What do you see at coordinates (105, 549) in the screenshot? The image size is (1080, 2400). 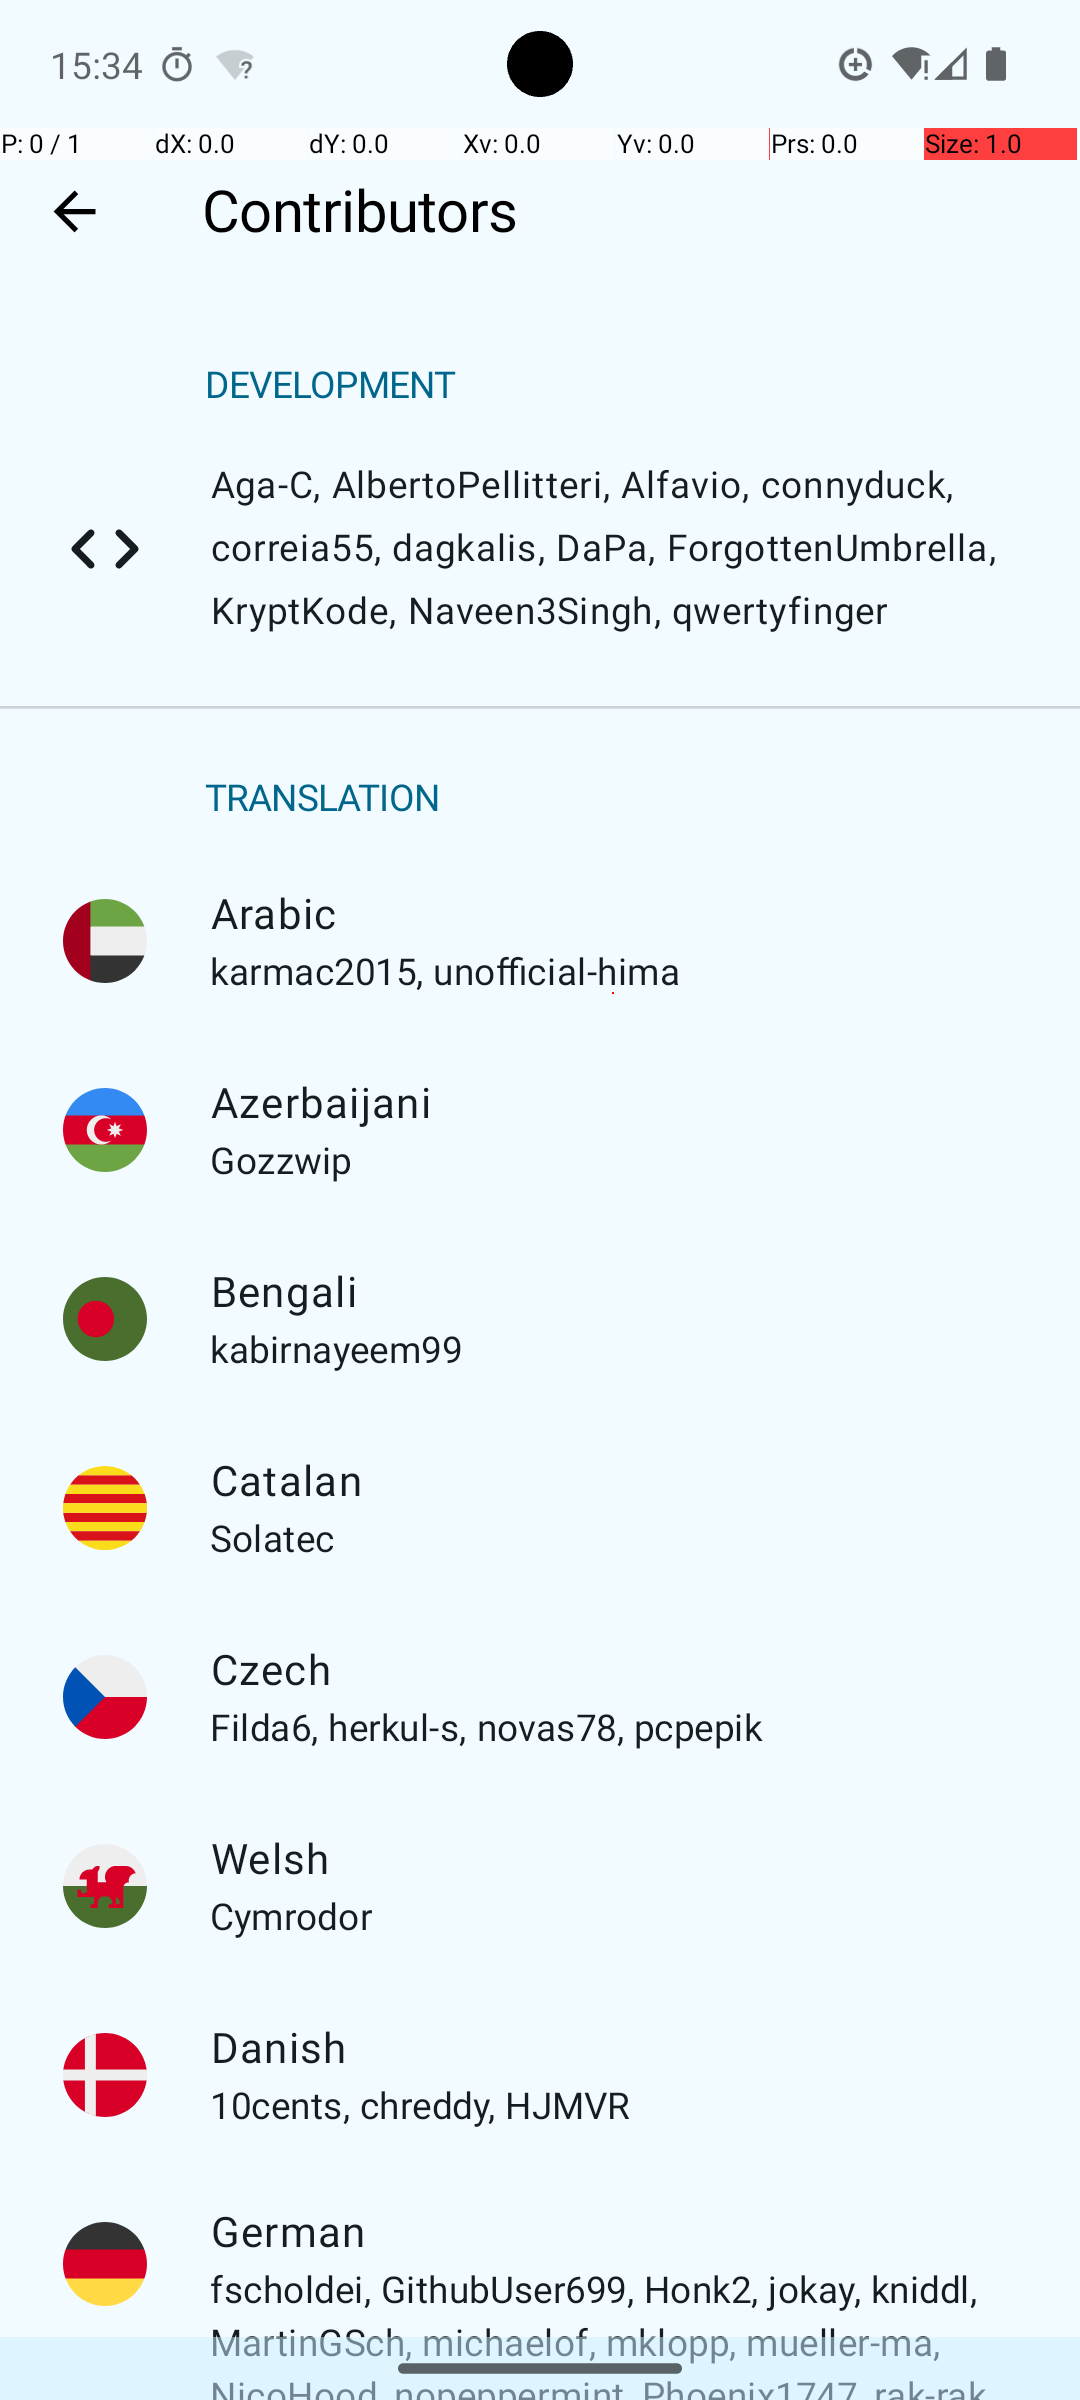 I see `Aga-C, AlbertoPellitteri, Alfavio, connyduck, correia55, dagkalis, DaPa, ForgottenUmbrella, KryptKode, Naveen3Singh, qwertyfinger` at bounding box center [105, 549].